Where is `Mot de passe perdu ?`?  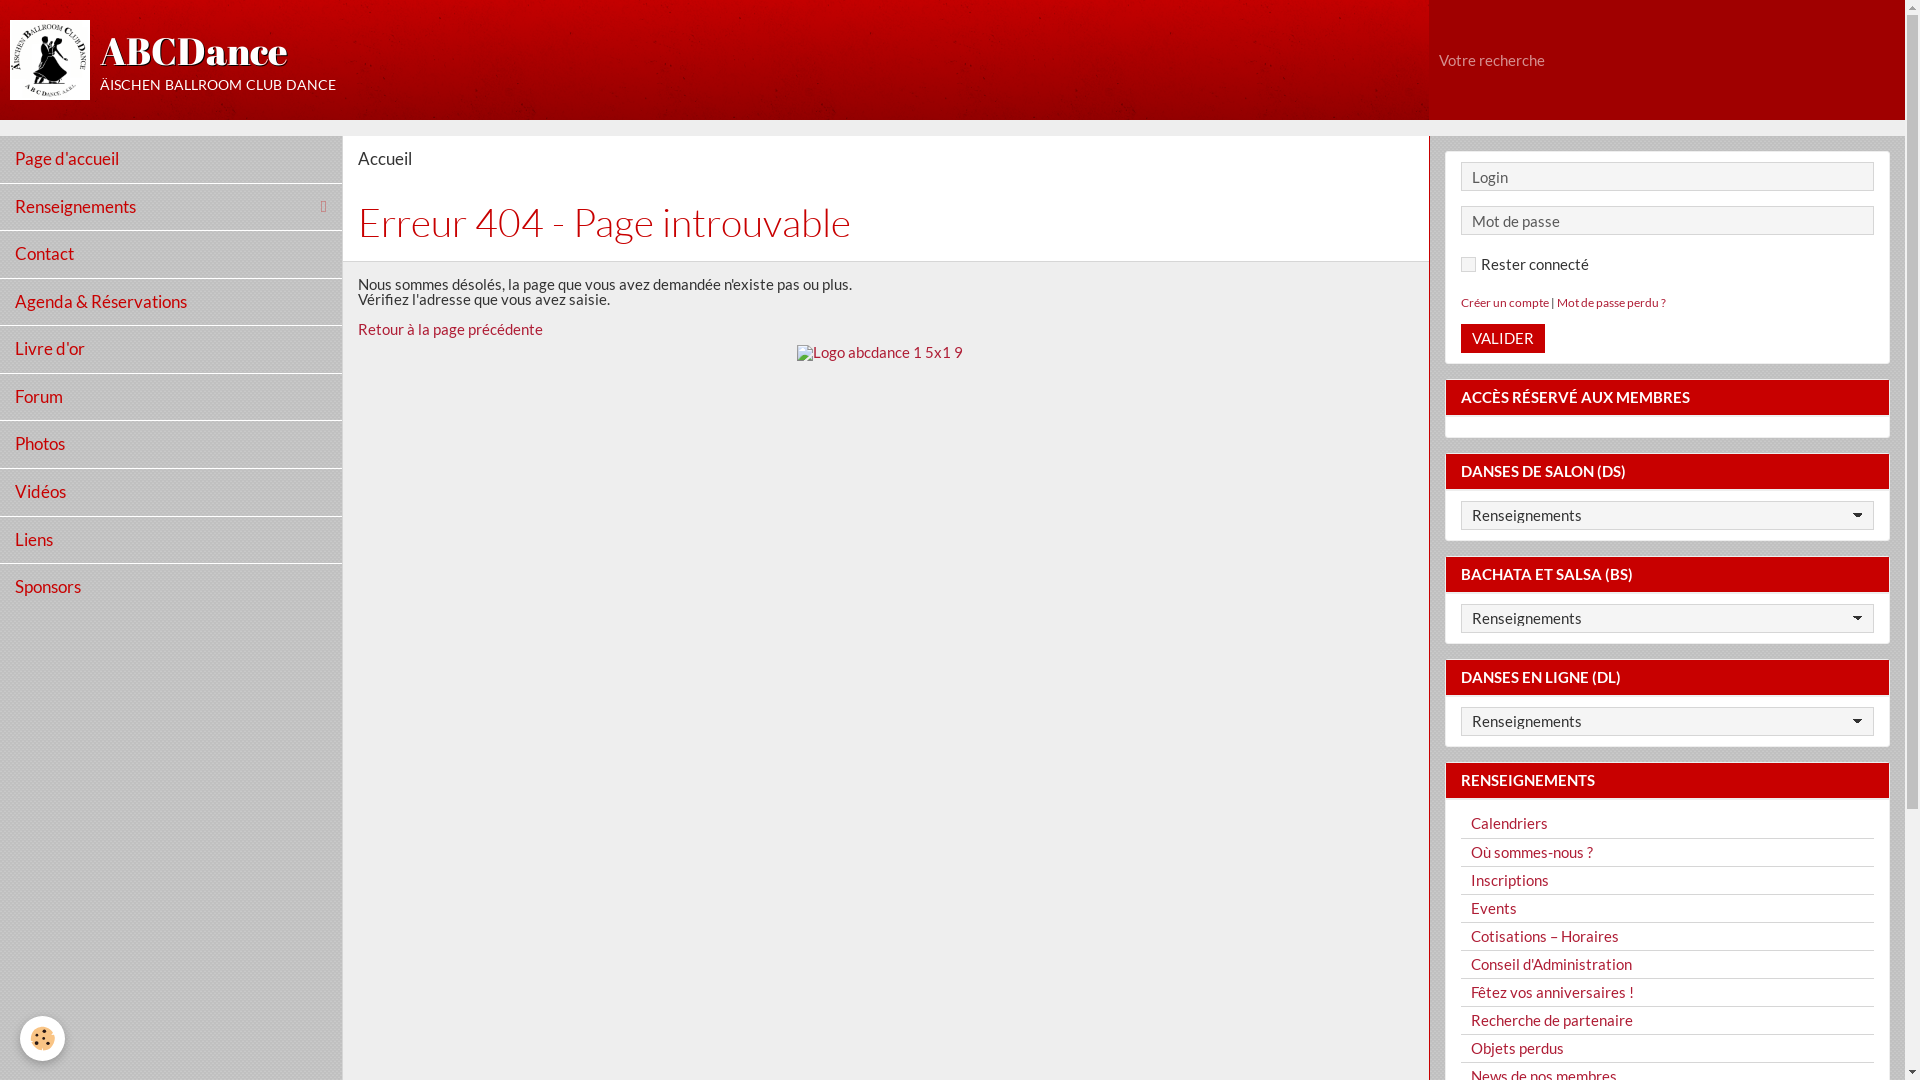 Mot de passe perdu ? is located at coordinates (1612, 302).